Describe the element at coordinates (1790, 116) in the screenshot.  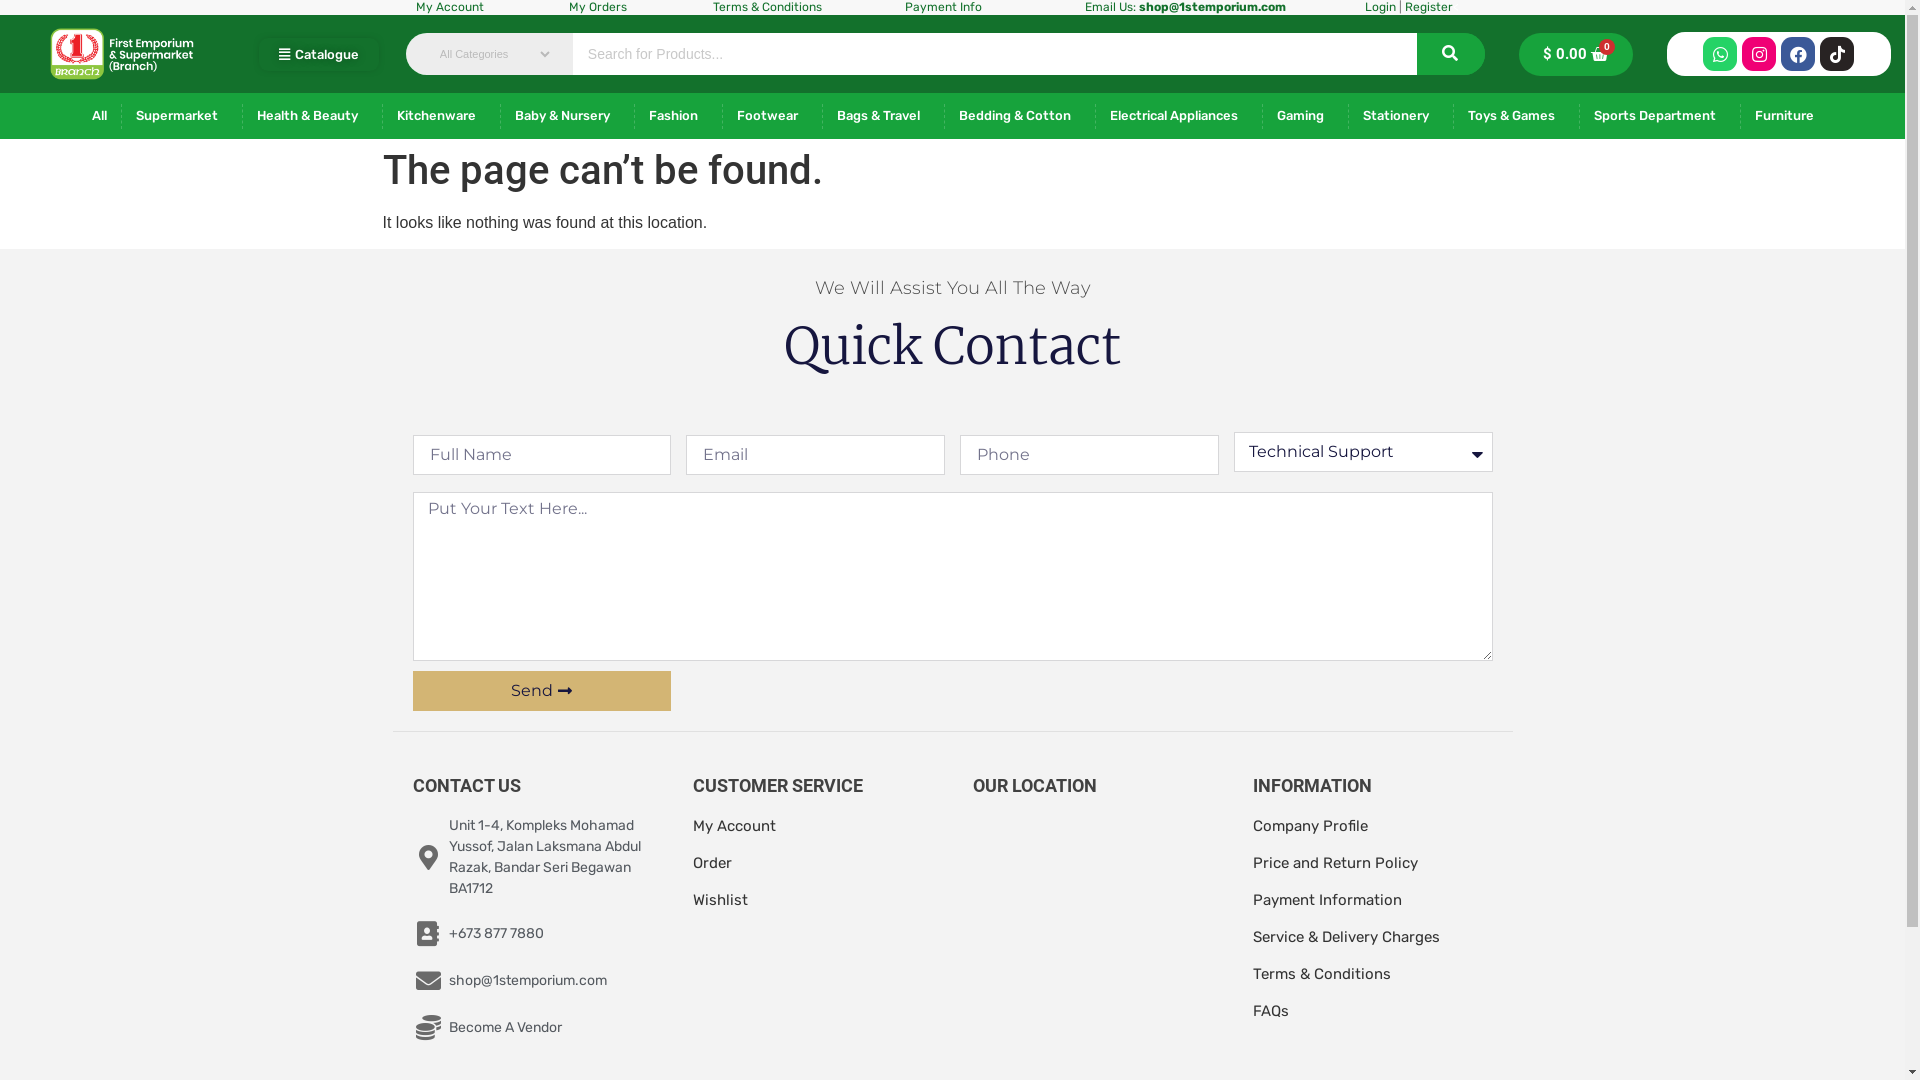
I see `Furniture` at that location.